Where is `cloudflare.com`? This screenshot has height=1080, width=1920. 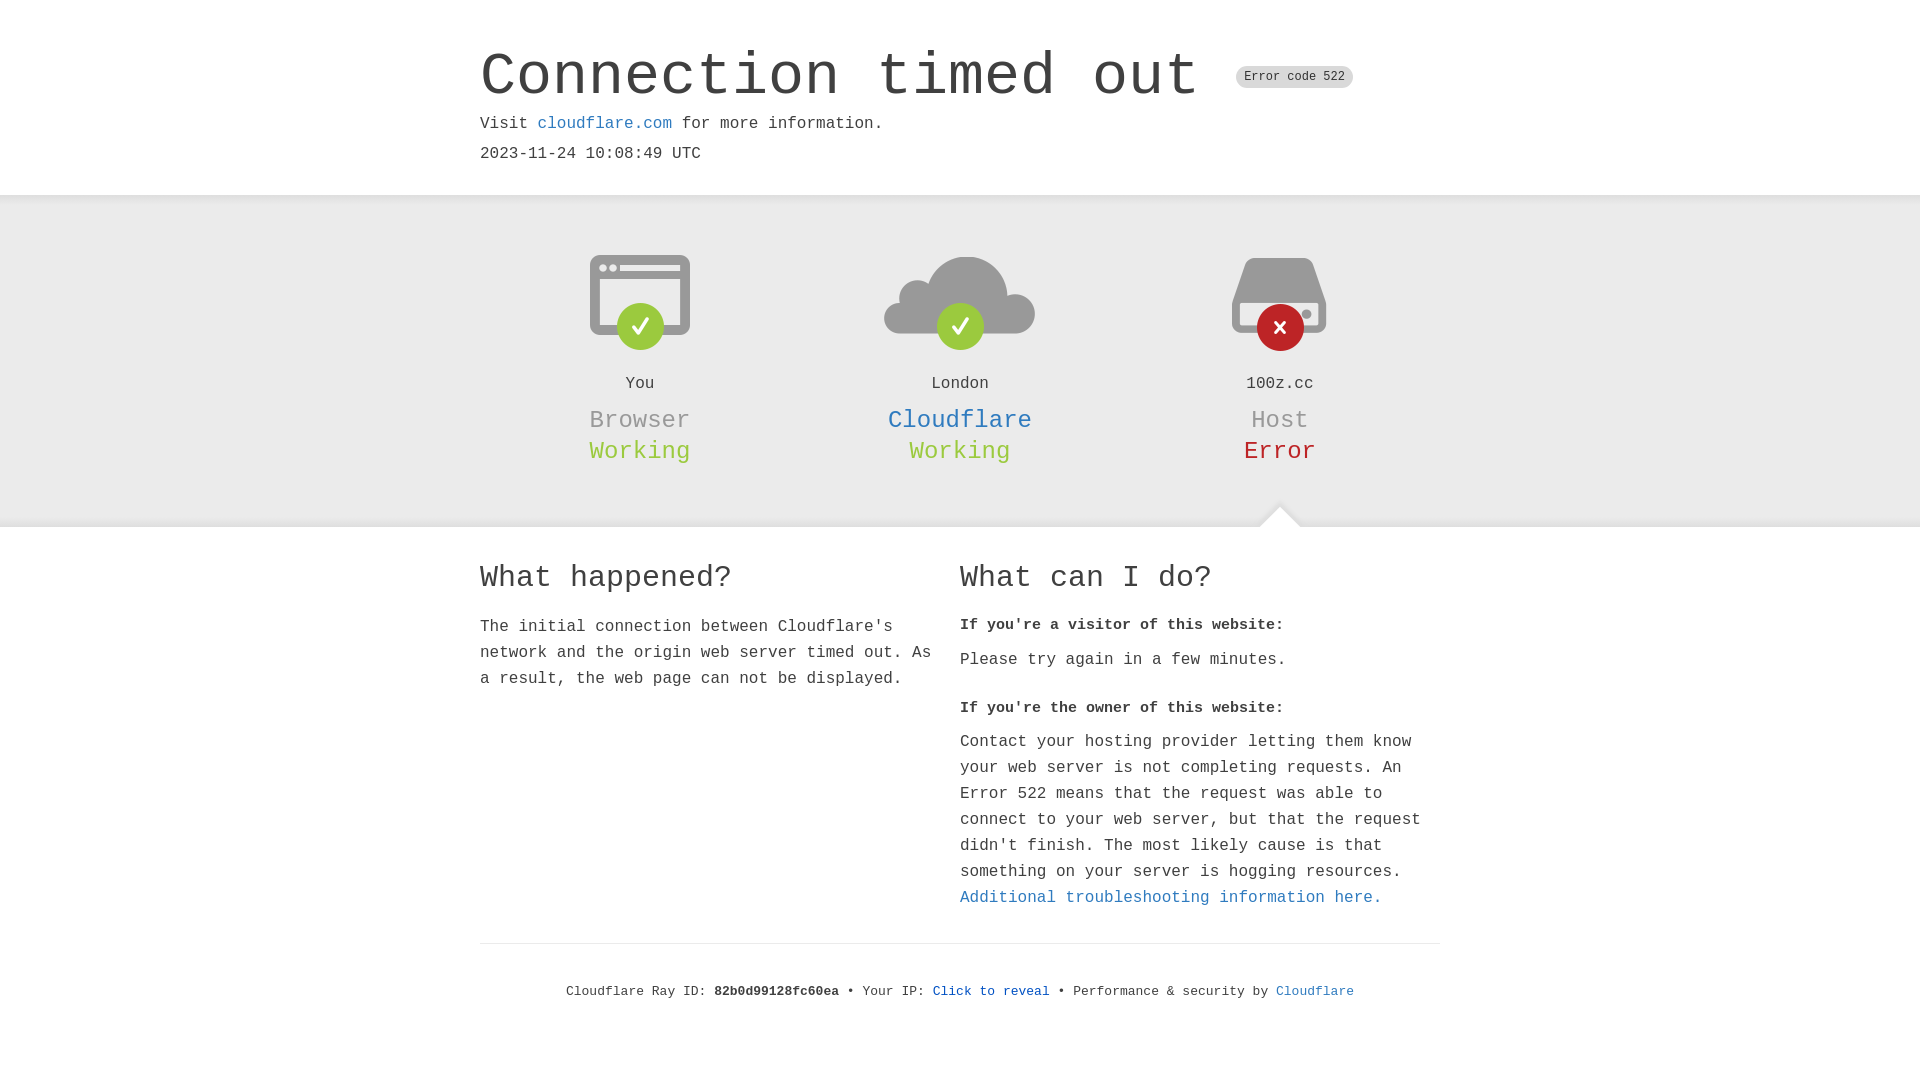
cloudflare.com is located at coordinates (605, 124).